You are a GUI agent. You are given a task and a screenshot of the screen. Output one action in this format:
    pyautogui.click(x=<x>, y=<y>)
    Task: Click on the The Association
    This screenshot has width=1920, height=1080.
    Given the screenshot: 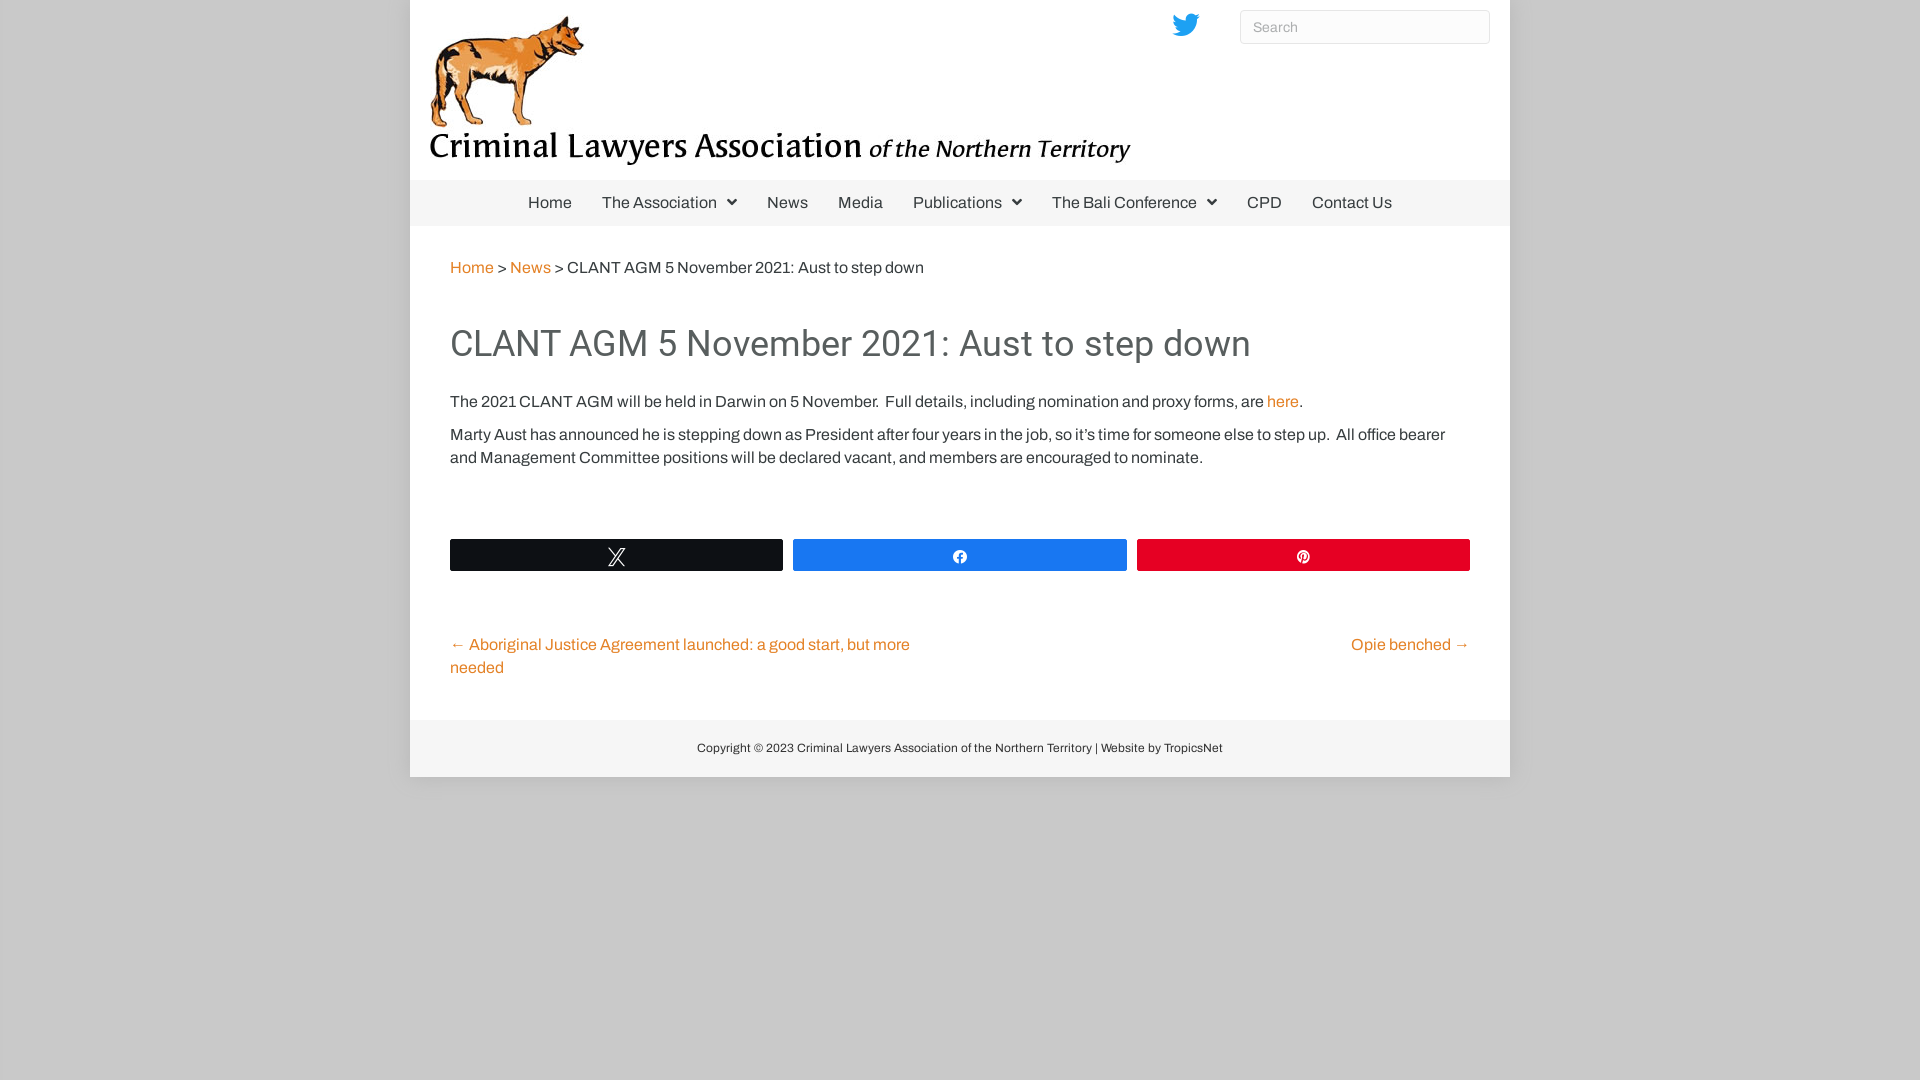 What is the action you would take?
    pyautogui.click(x=670, y=203)
    